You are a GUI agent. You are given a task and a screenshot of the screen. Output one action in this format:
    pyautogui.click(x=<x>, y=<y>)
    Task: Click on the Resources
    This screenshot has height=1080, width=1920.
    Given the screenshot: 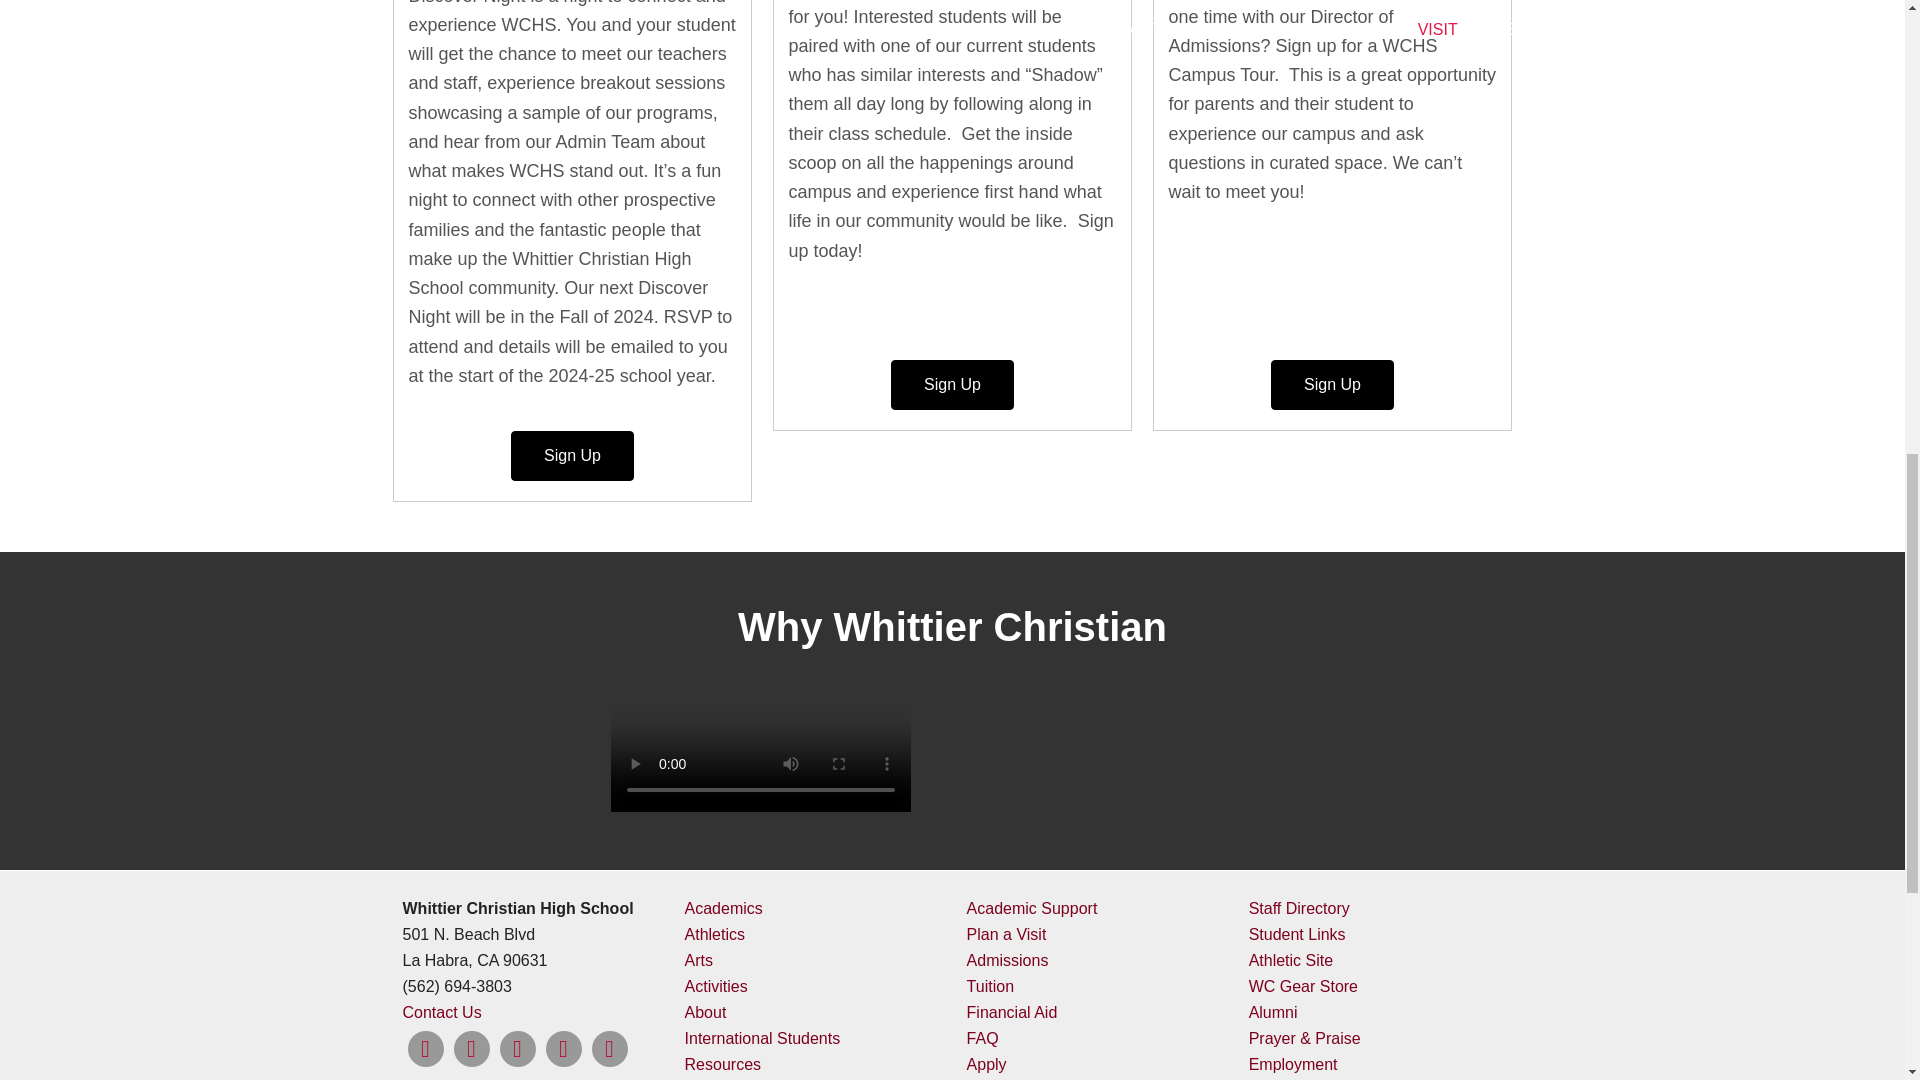 What is the action you would take?
    pyautogui.click(x=722, y=1064)
    